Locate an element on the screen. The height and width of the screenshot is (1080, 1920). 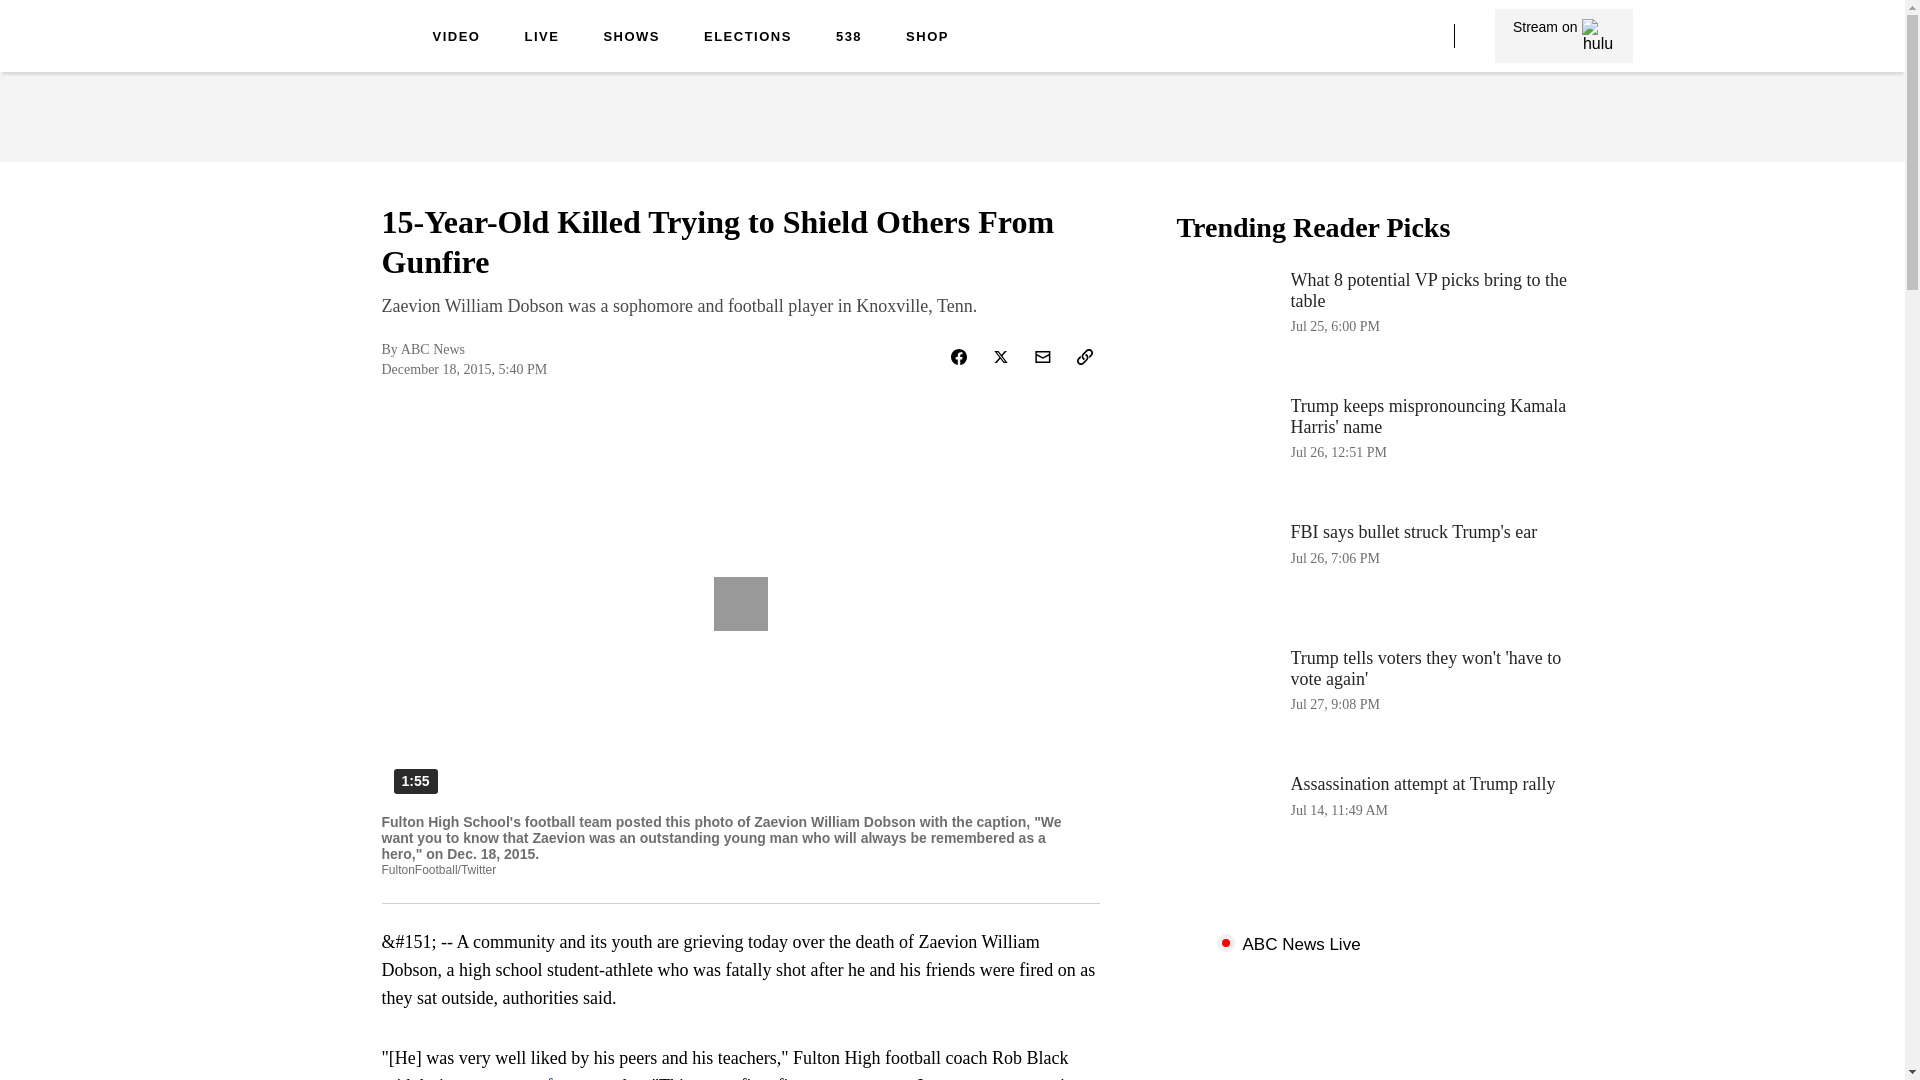
538 is located at coordinates (330, 51).